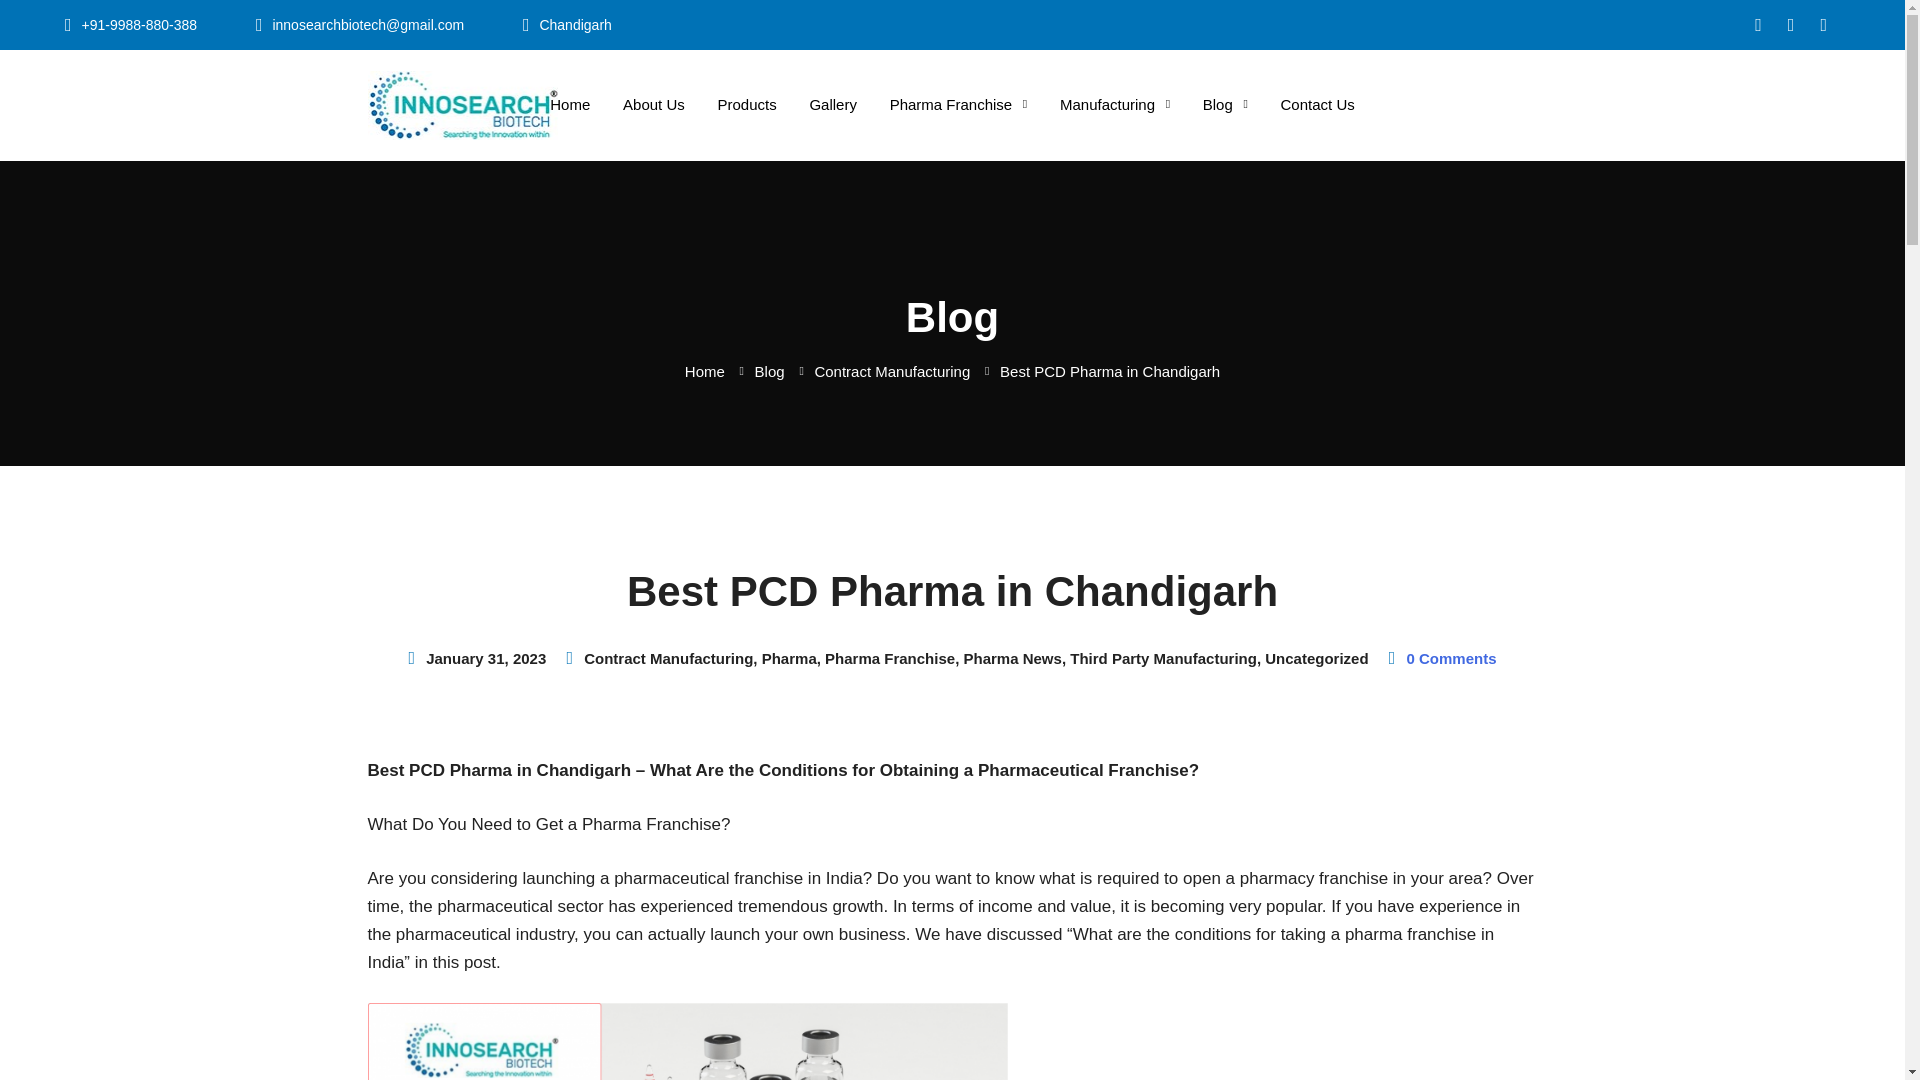 The height and width of the screenshot is (1080, 1920). I want to click on Contract Manufacturing, so click(892, 371).